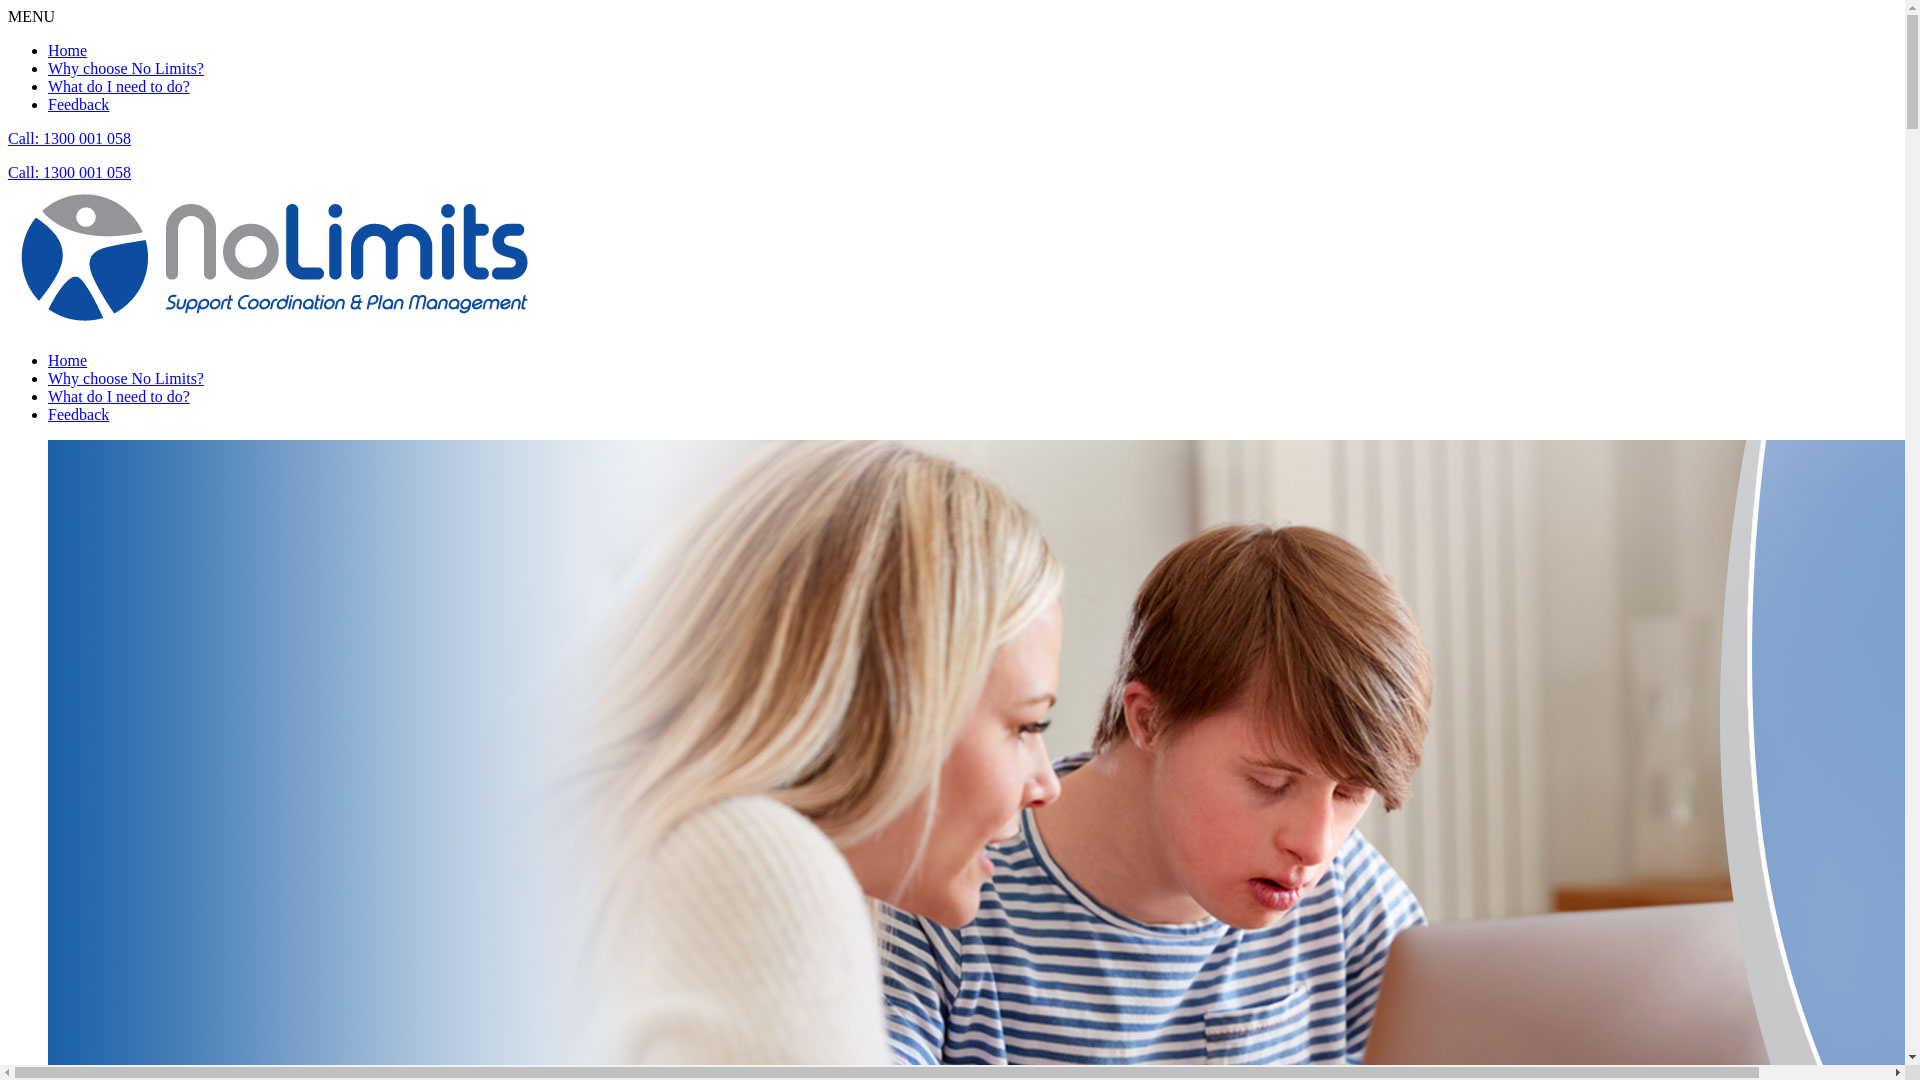  I want to click on Feedback, so click(78, 414).